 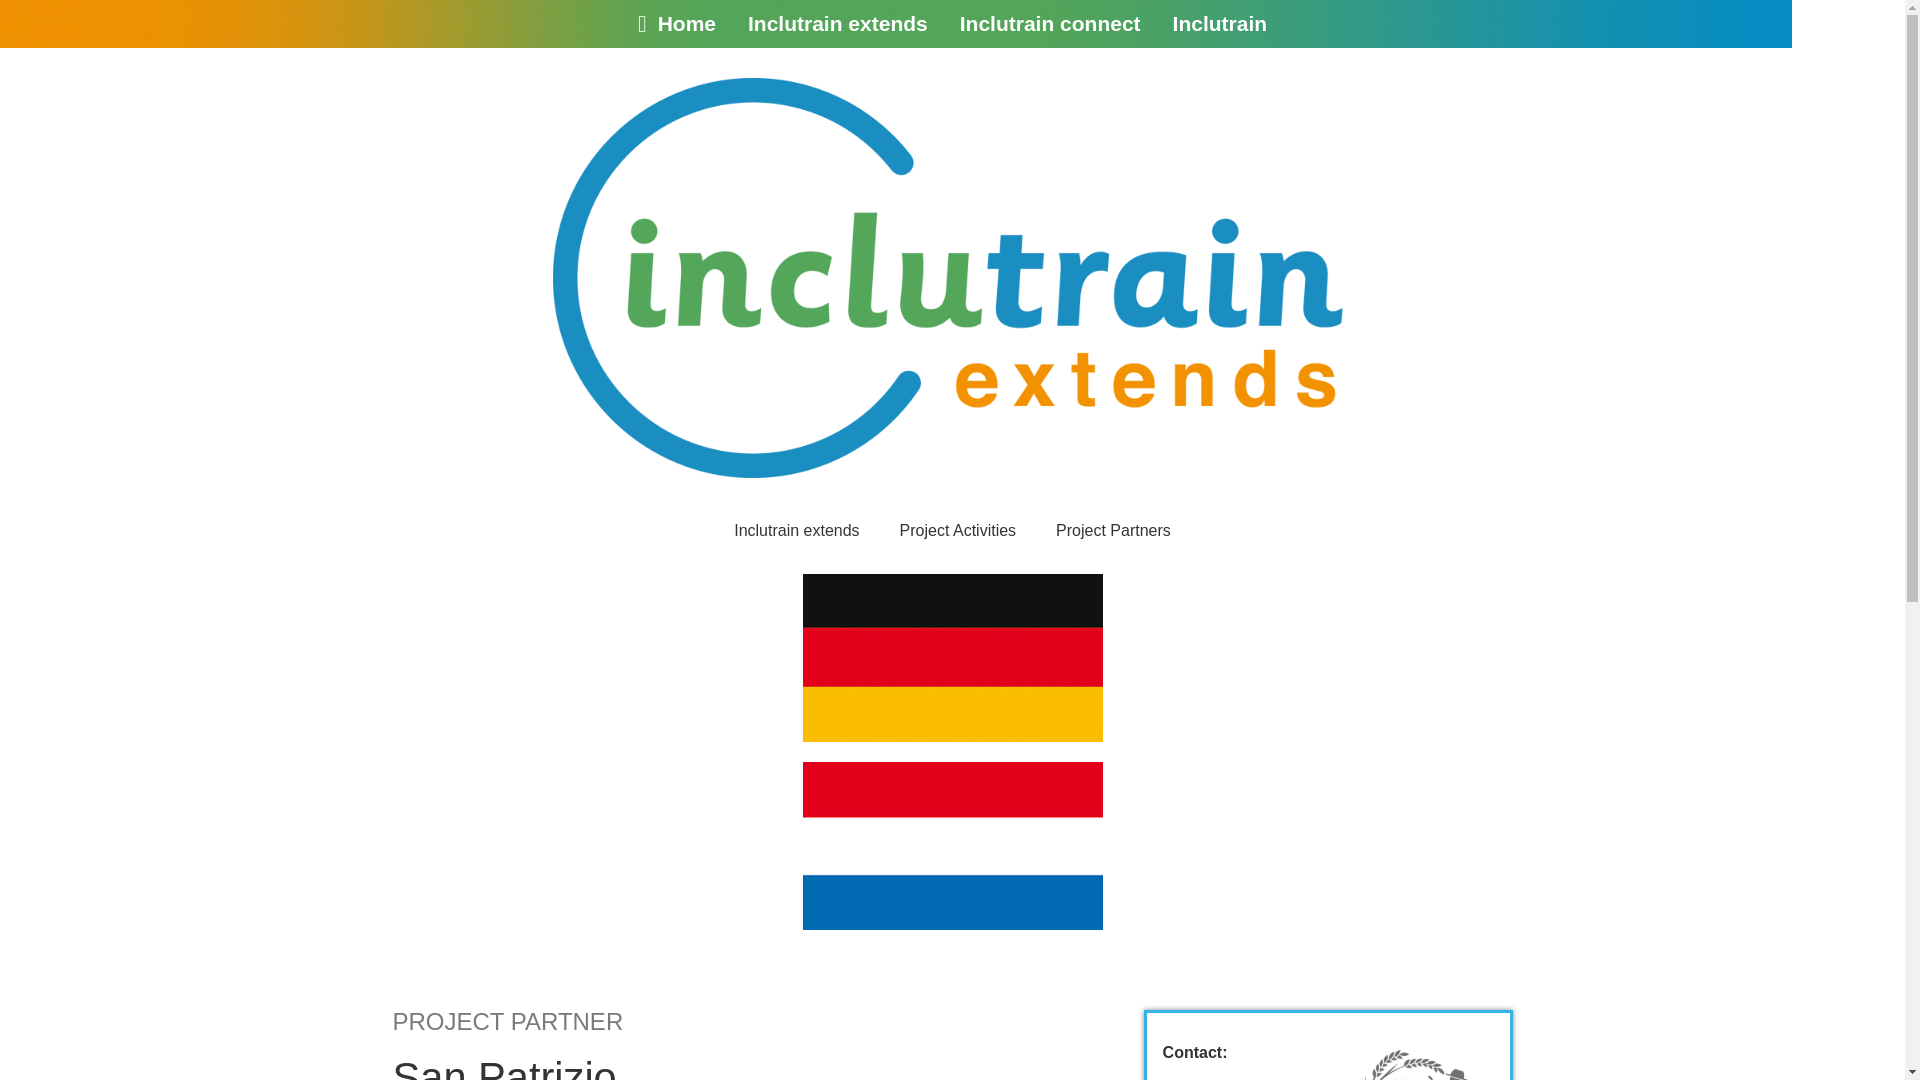 I want to click on Startseite, so click(x=476, y=918).